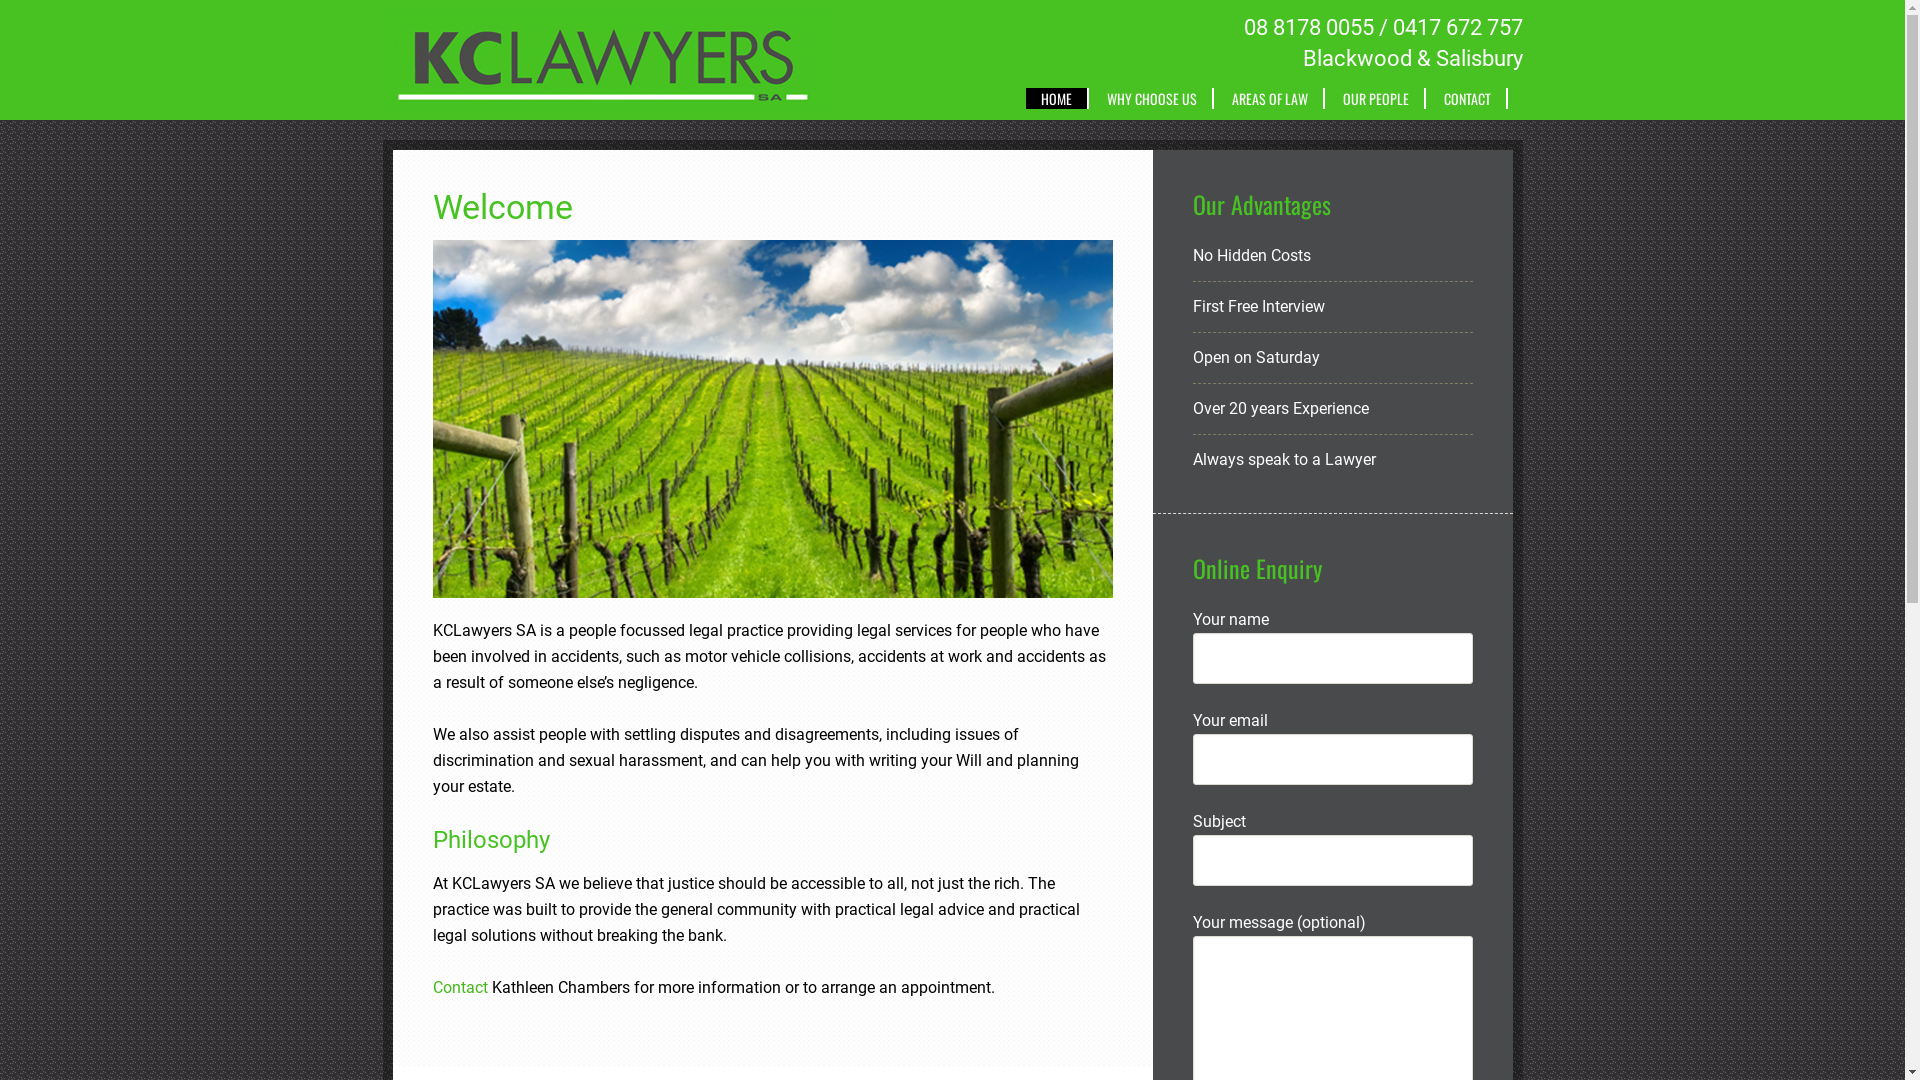 Image resolution: width=1920 pixels, height=1080 pixels. Describe the element at coordinates (607, 91) in the screenshot. I see `KC Lawyers` at that location.